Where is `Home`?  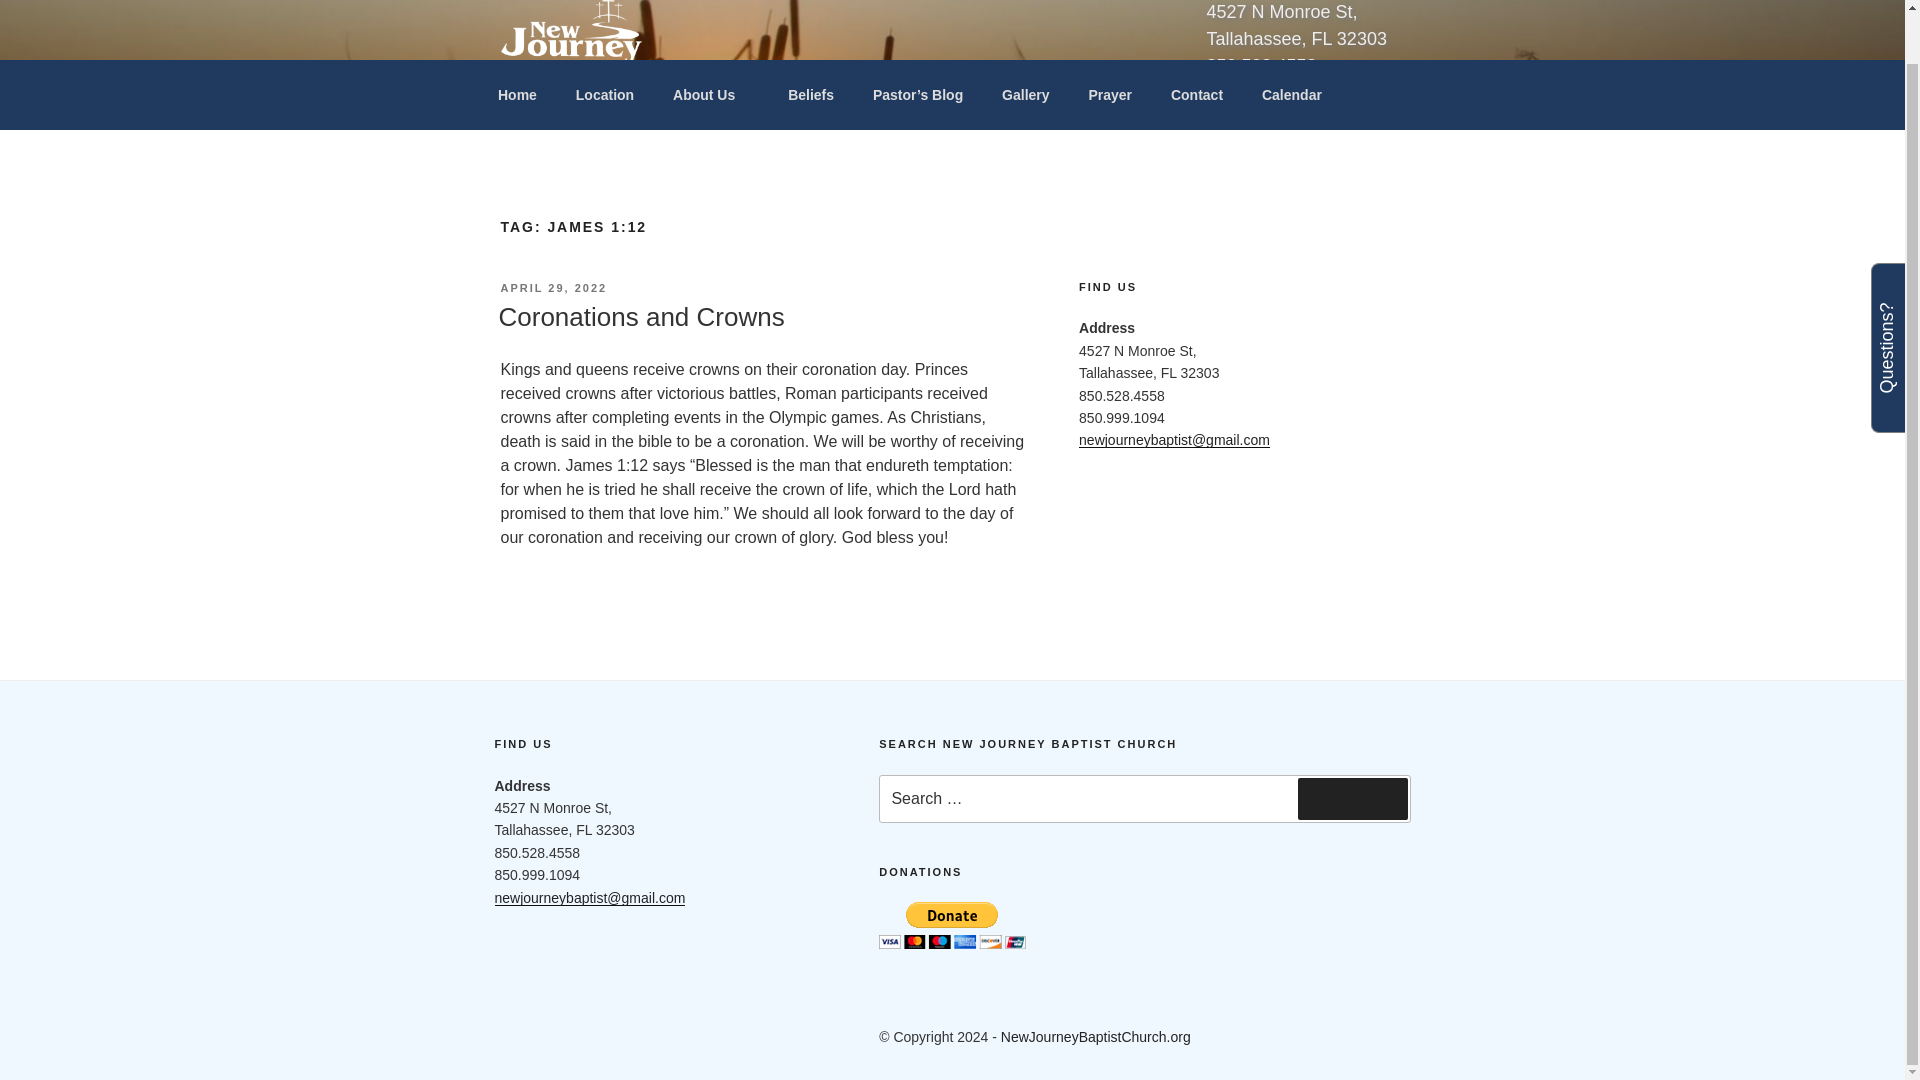 Home is located at coordinates (517, 95).